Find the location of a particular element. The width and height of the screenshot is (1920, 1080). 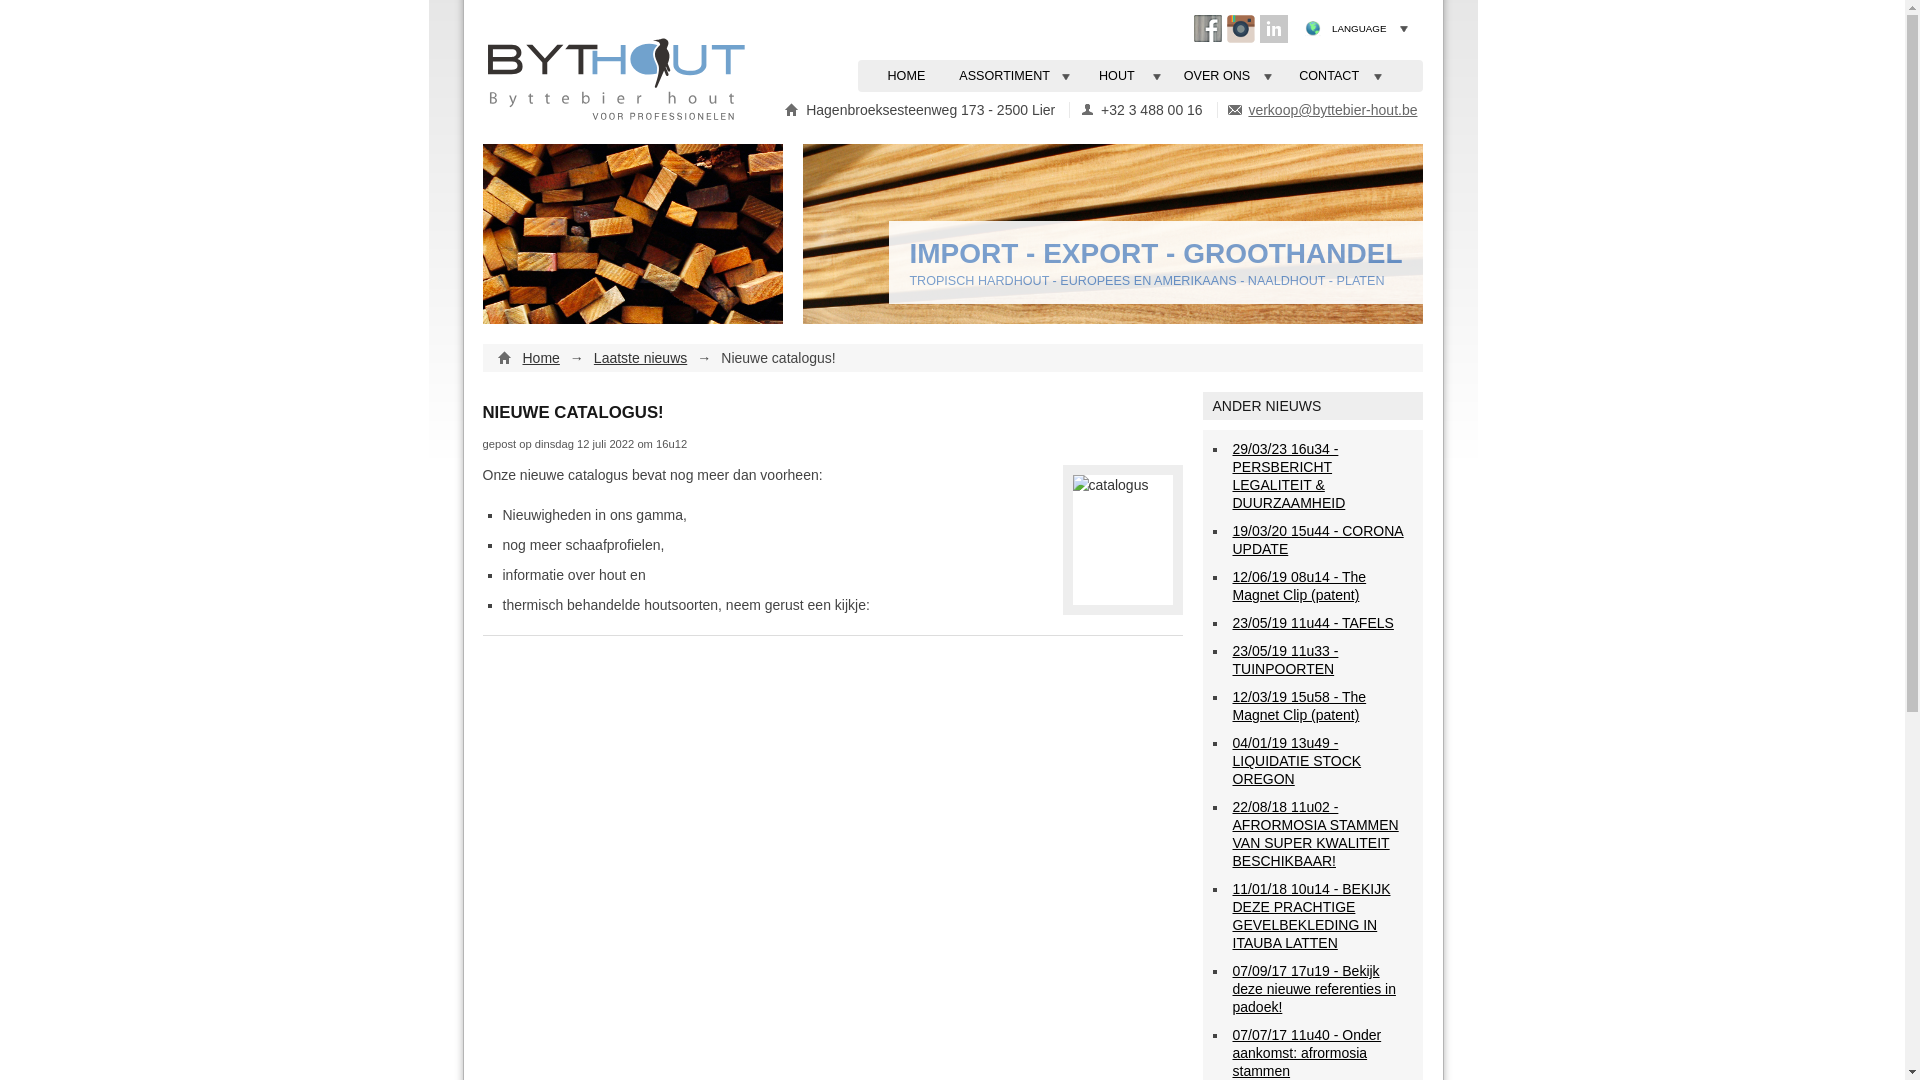

HOME is located at coordinates (907, 76).